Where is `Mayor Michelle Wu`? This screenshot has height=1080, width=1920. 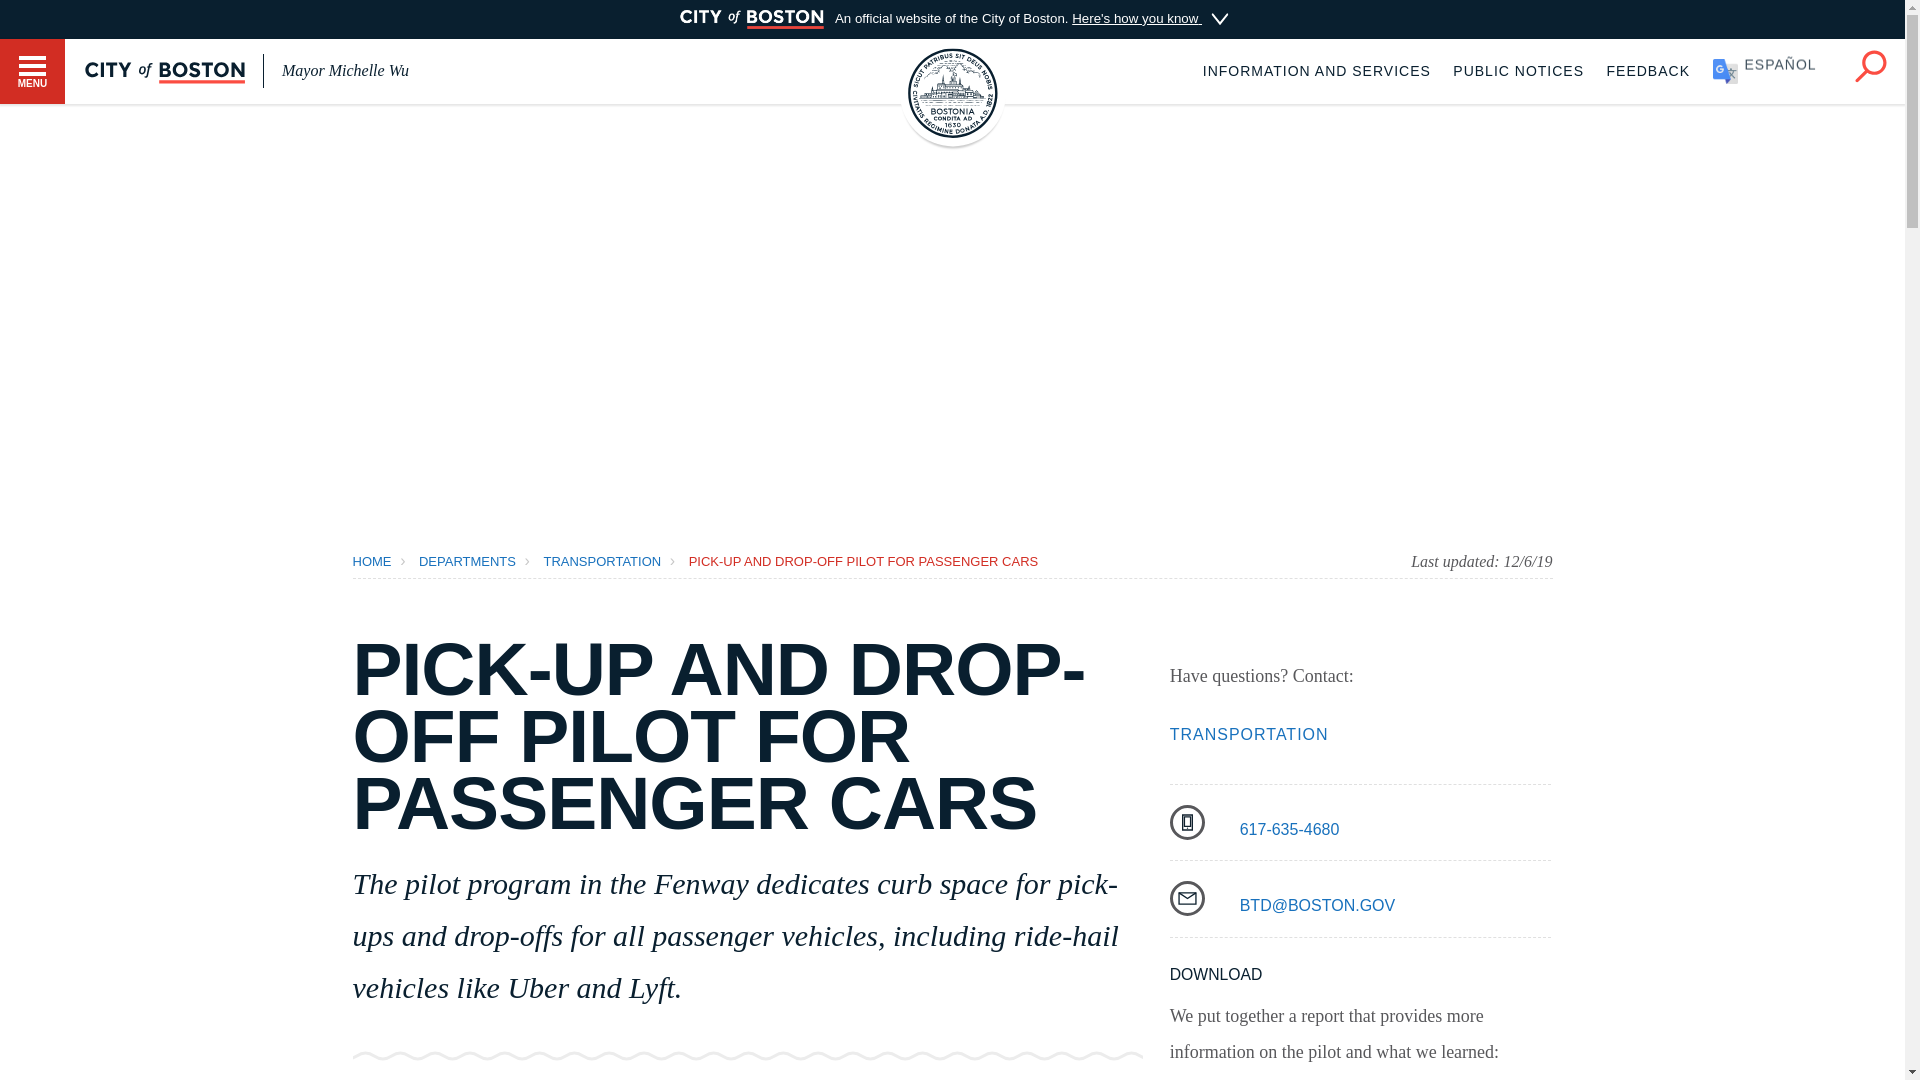 Mayor Michelle Wu is located at coordinates (345, 70).